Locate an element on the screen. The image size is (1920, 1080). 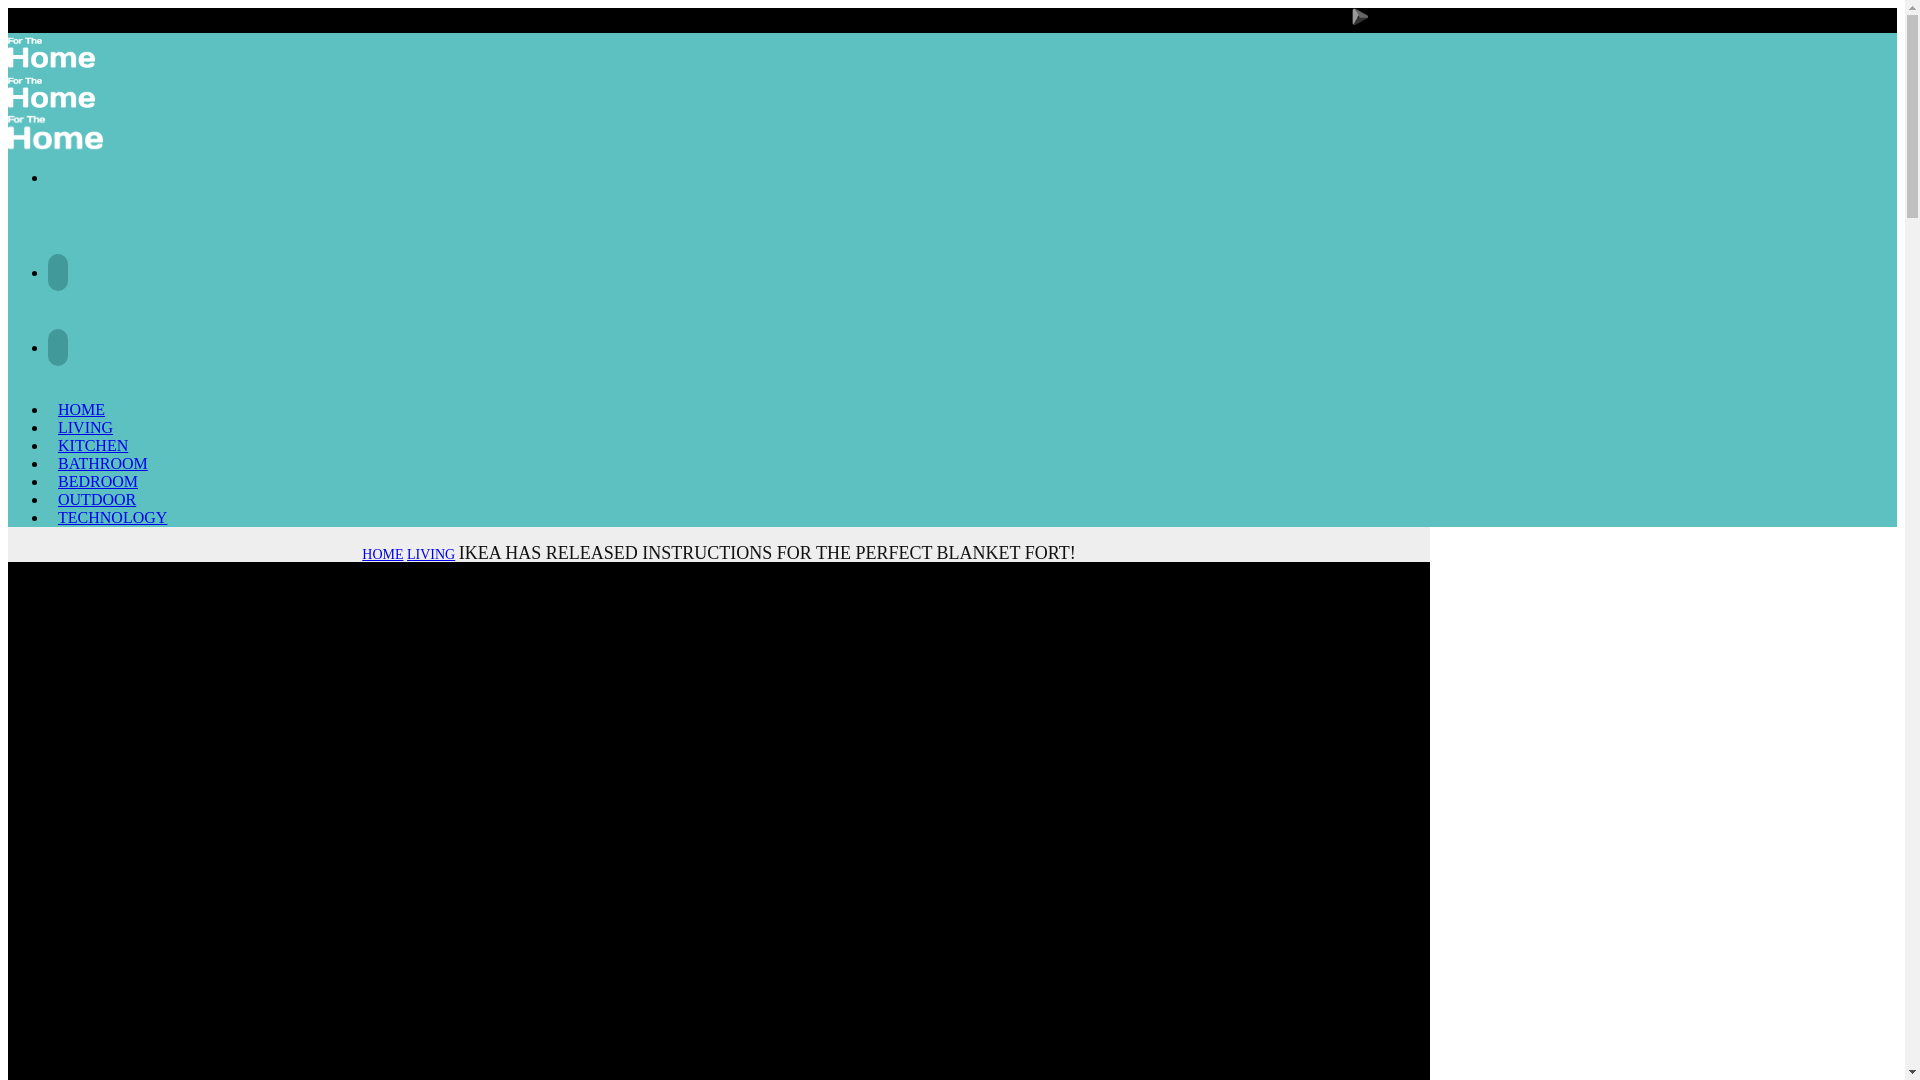
Search is located at coordinates (1878, 136).